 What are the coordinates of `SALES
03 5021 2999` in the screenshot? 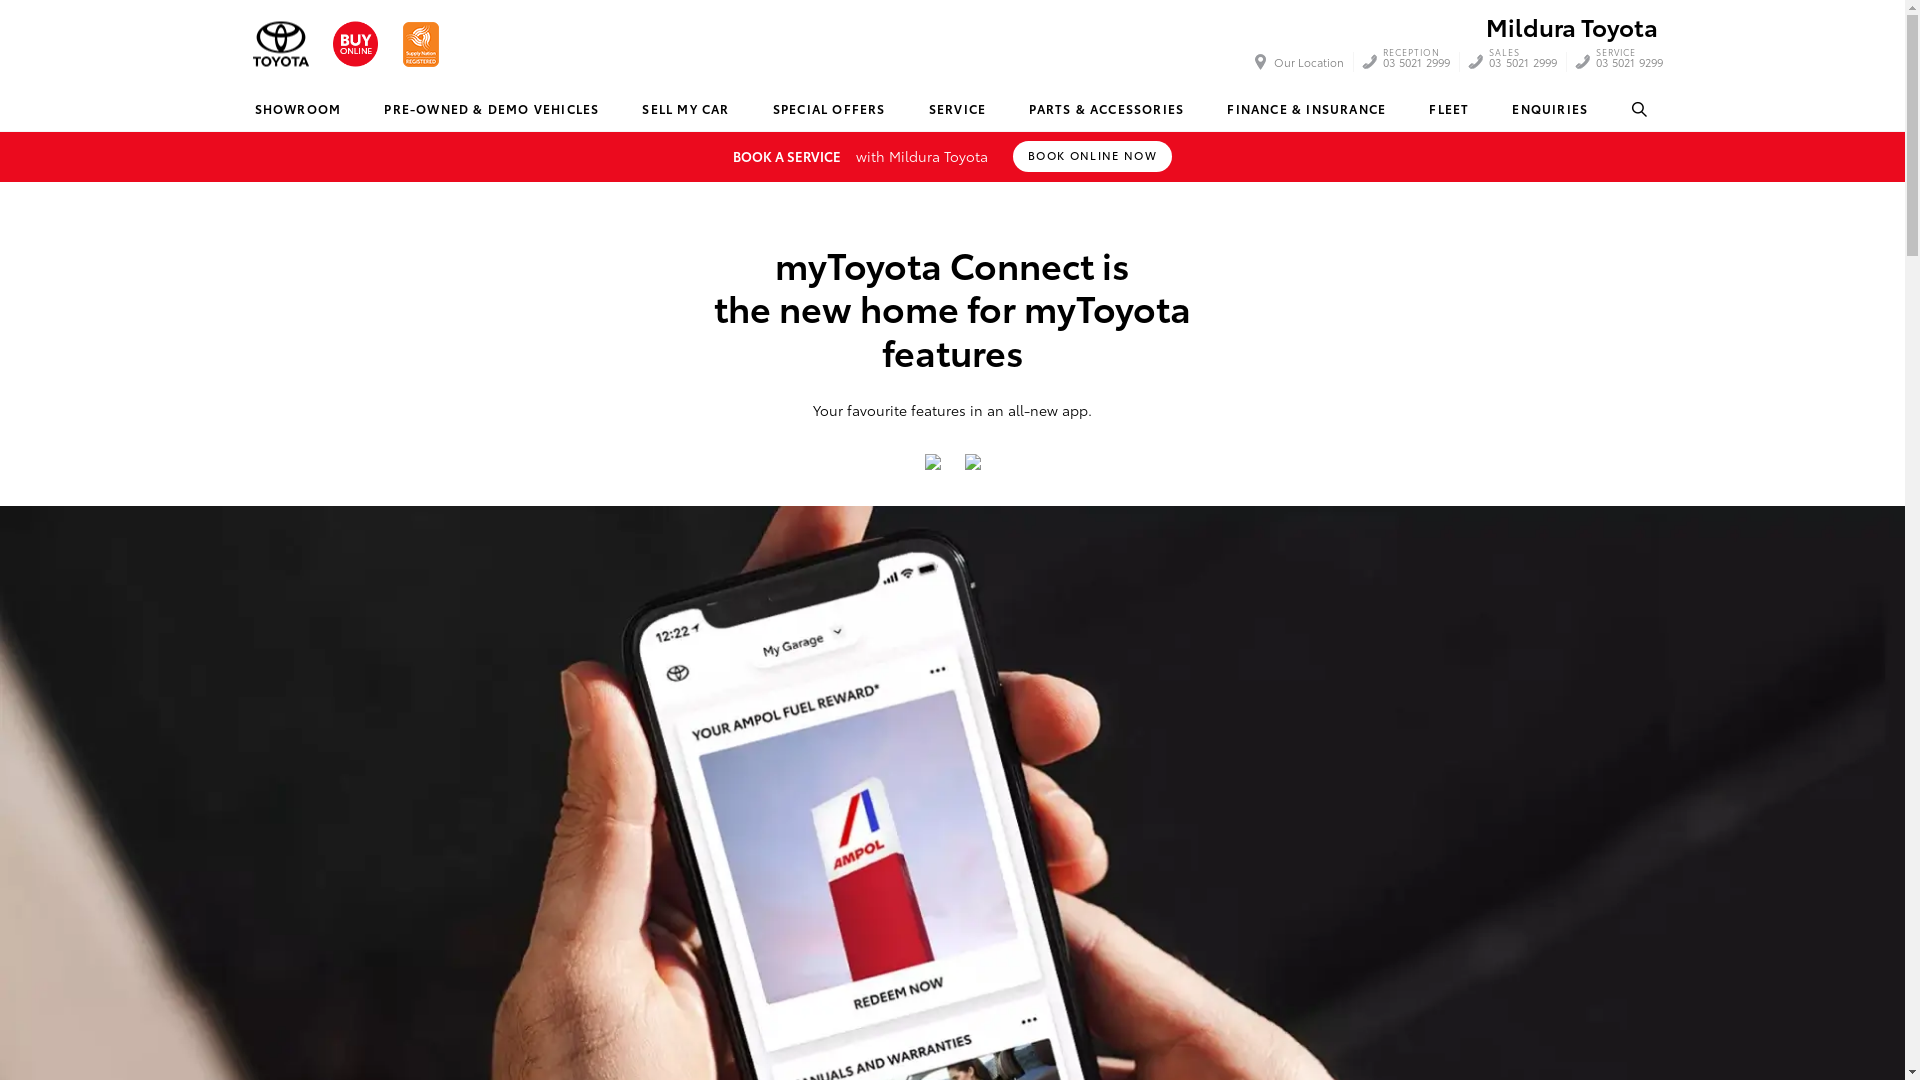 It's located at (1523, 62).